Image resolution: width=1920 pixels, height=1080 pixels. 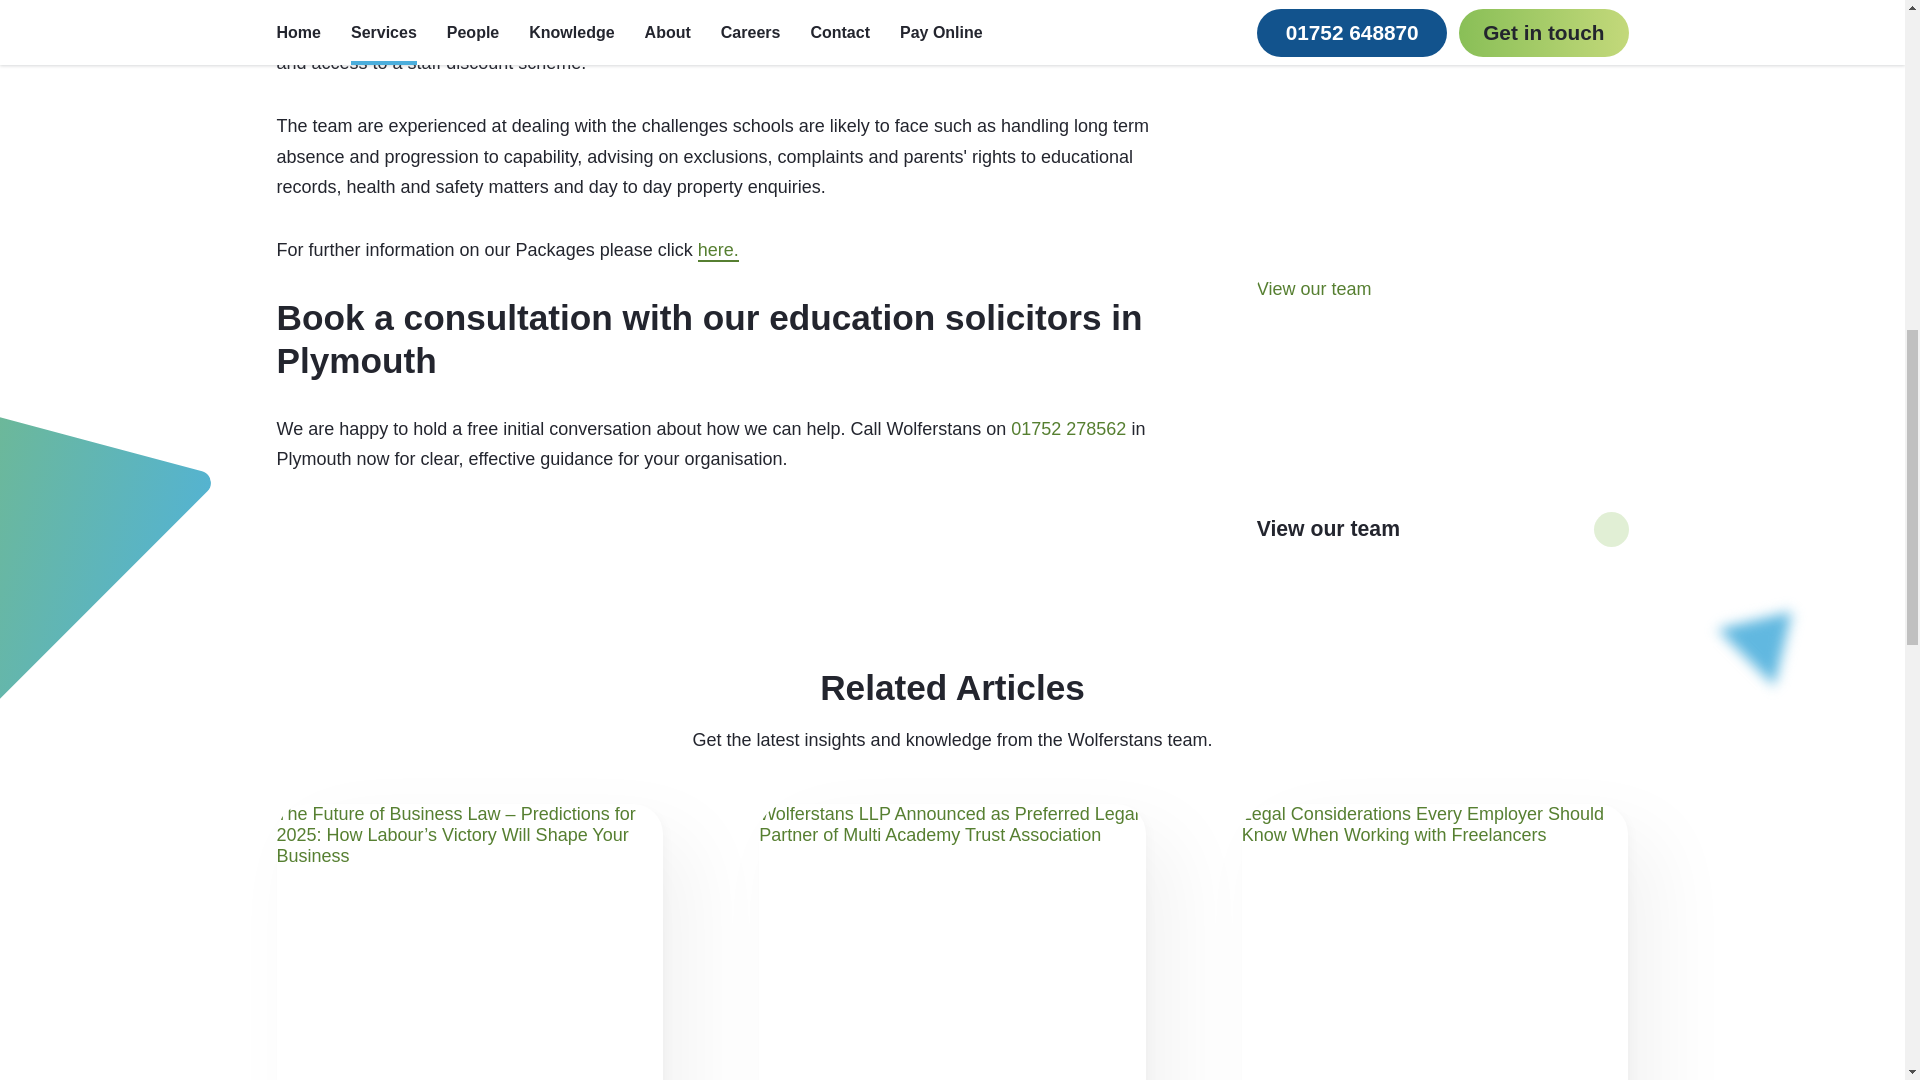 I want to click on 01752 278562, so click(x=1068, y=428).